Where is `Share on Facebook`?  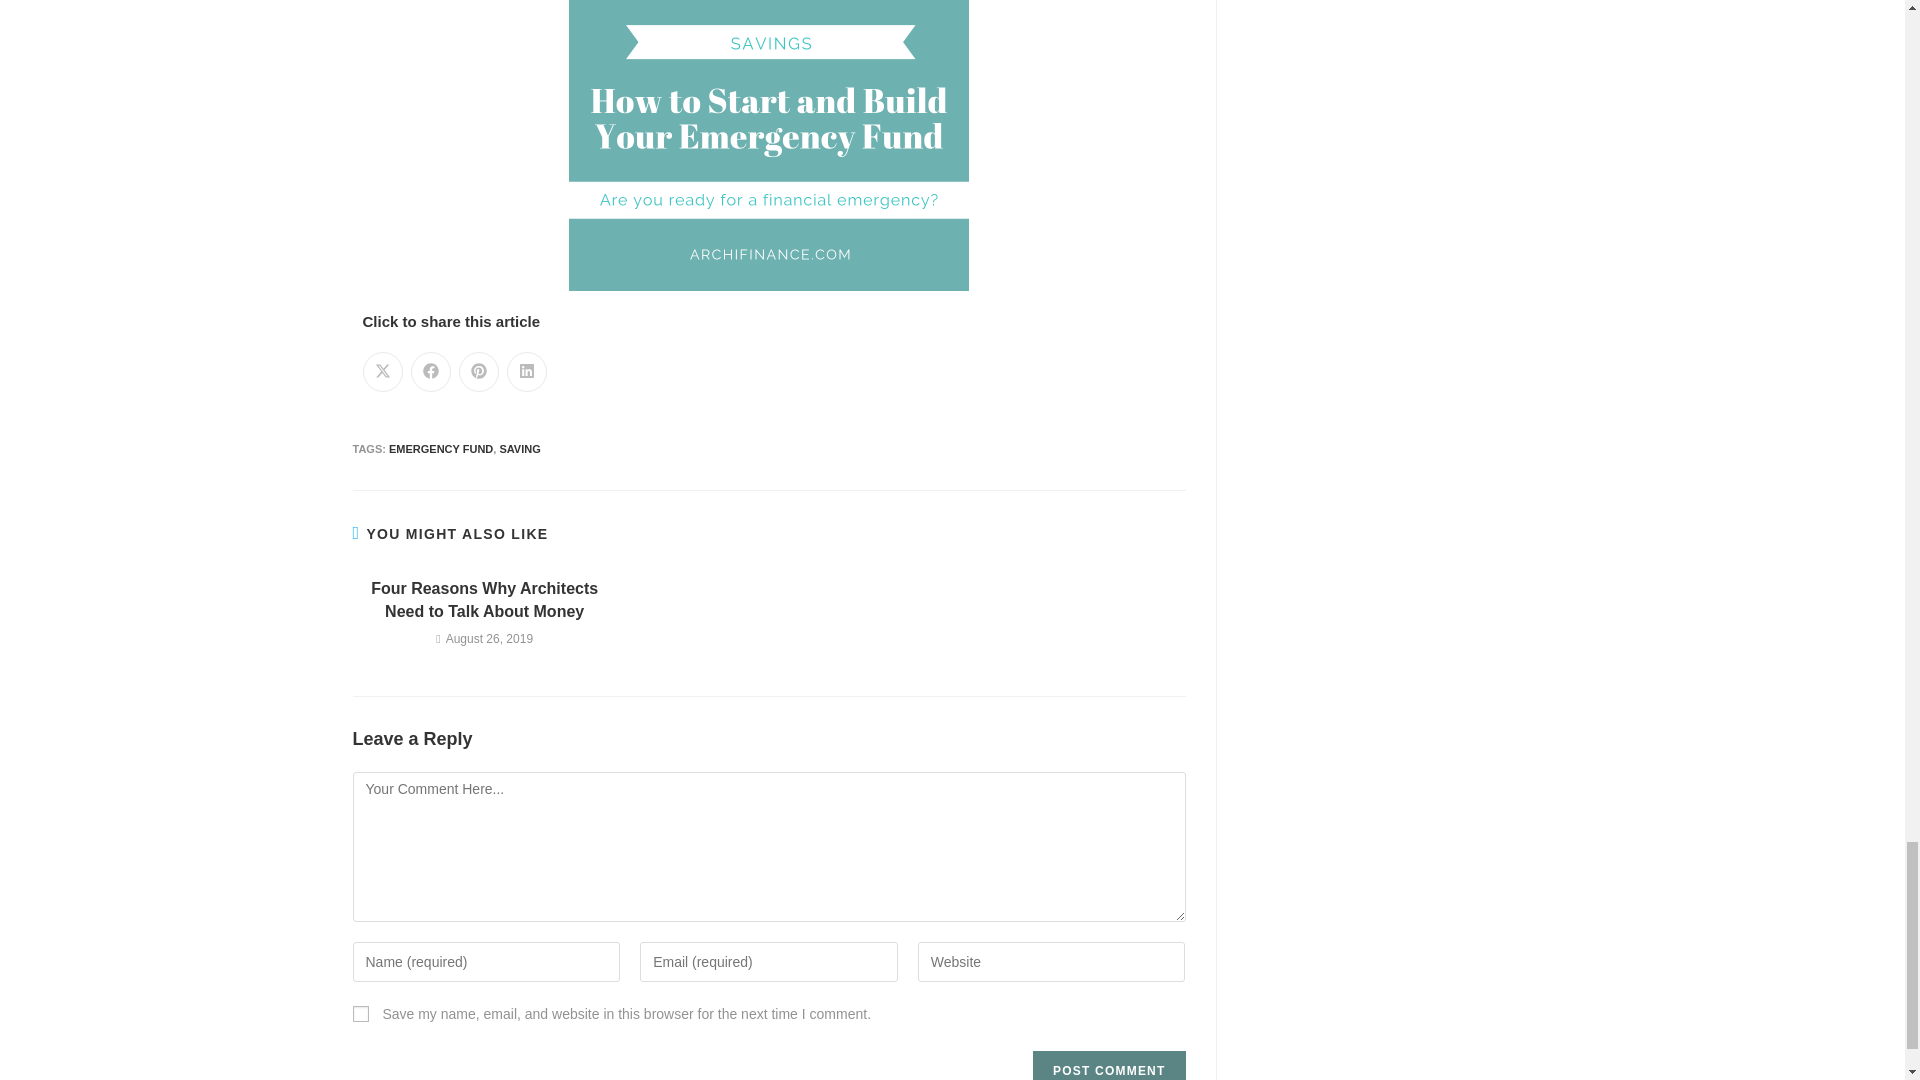 Share on Facebook is located at coordinates (430, 372).